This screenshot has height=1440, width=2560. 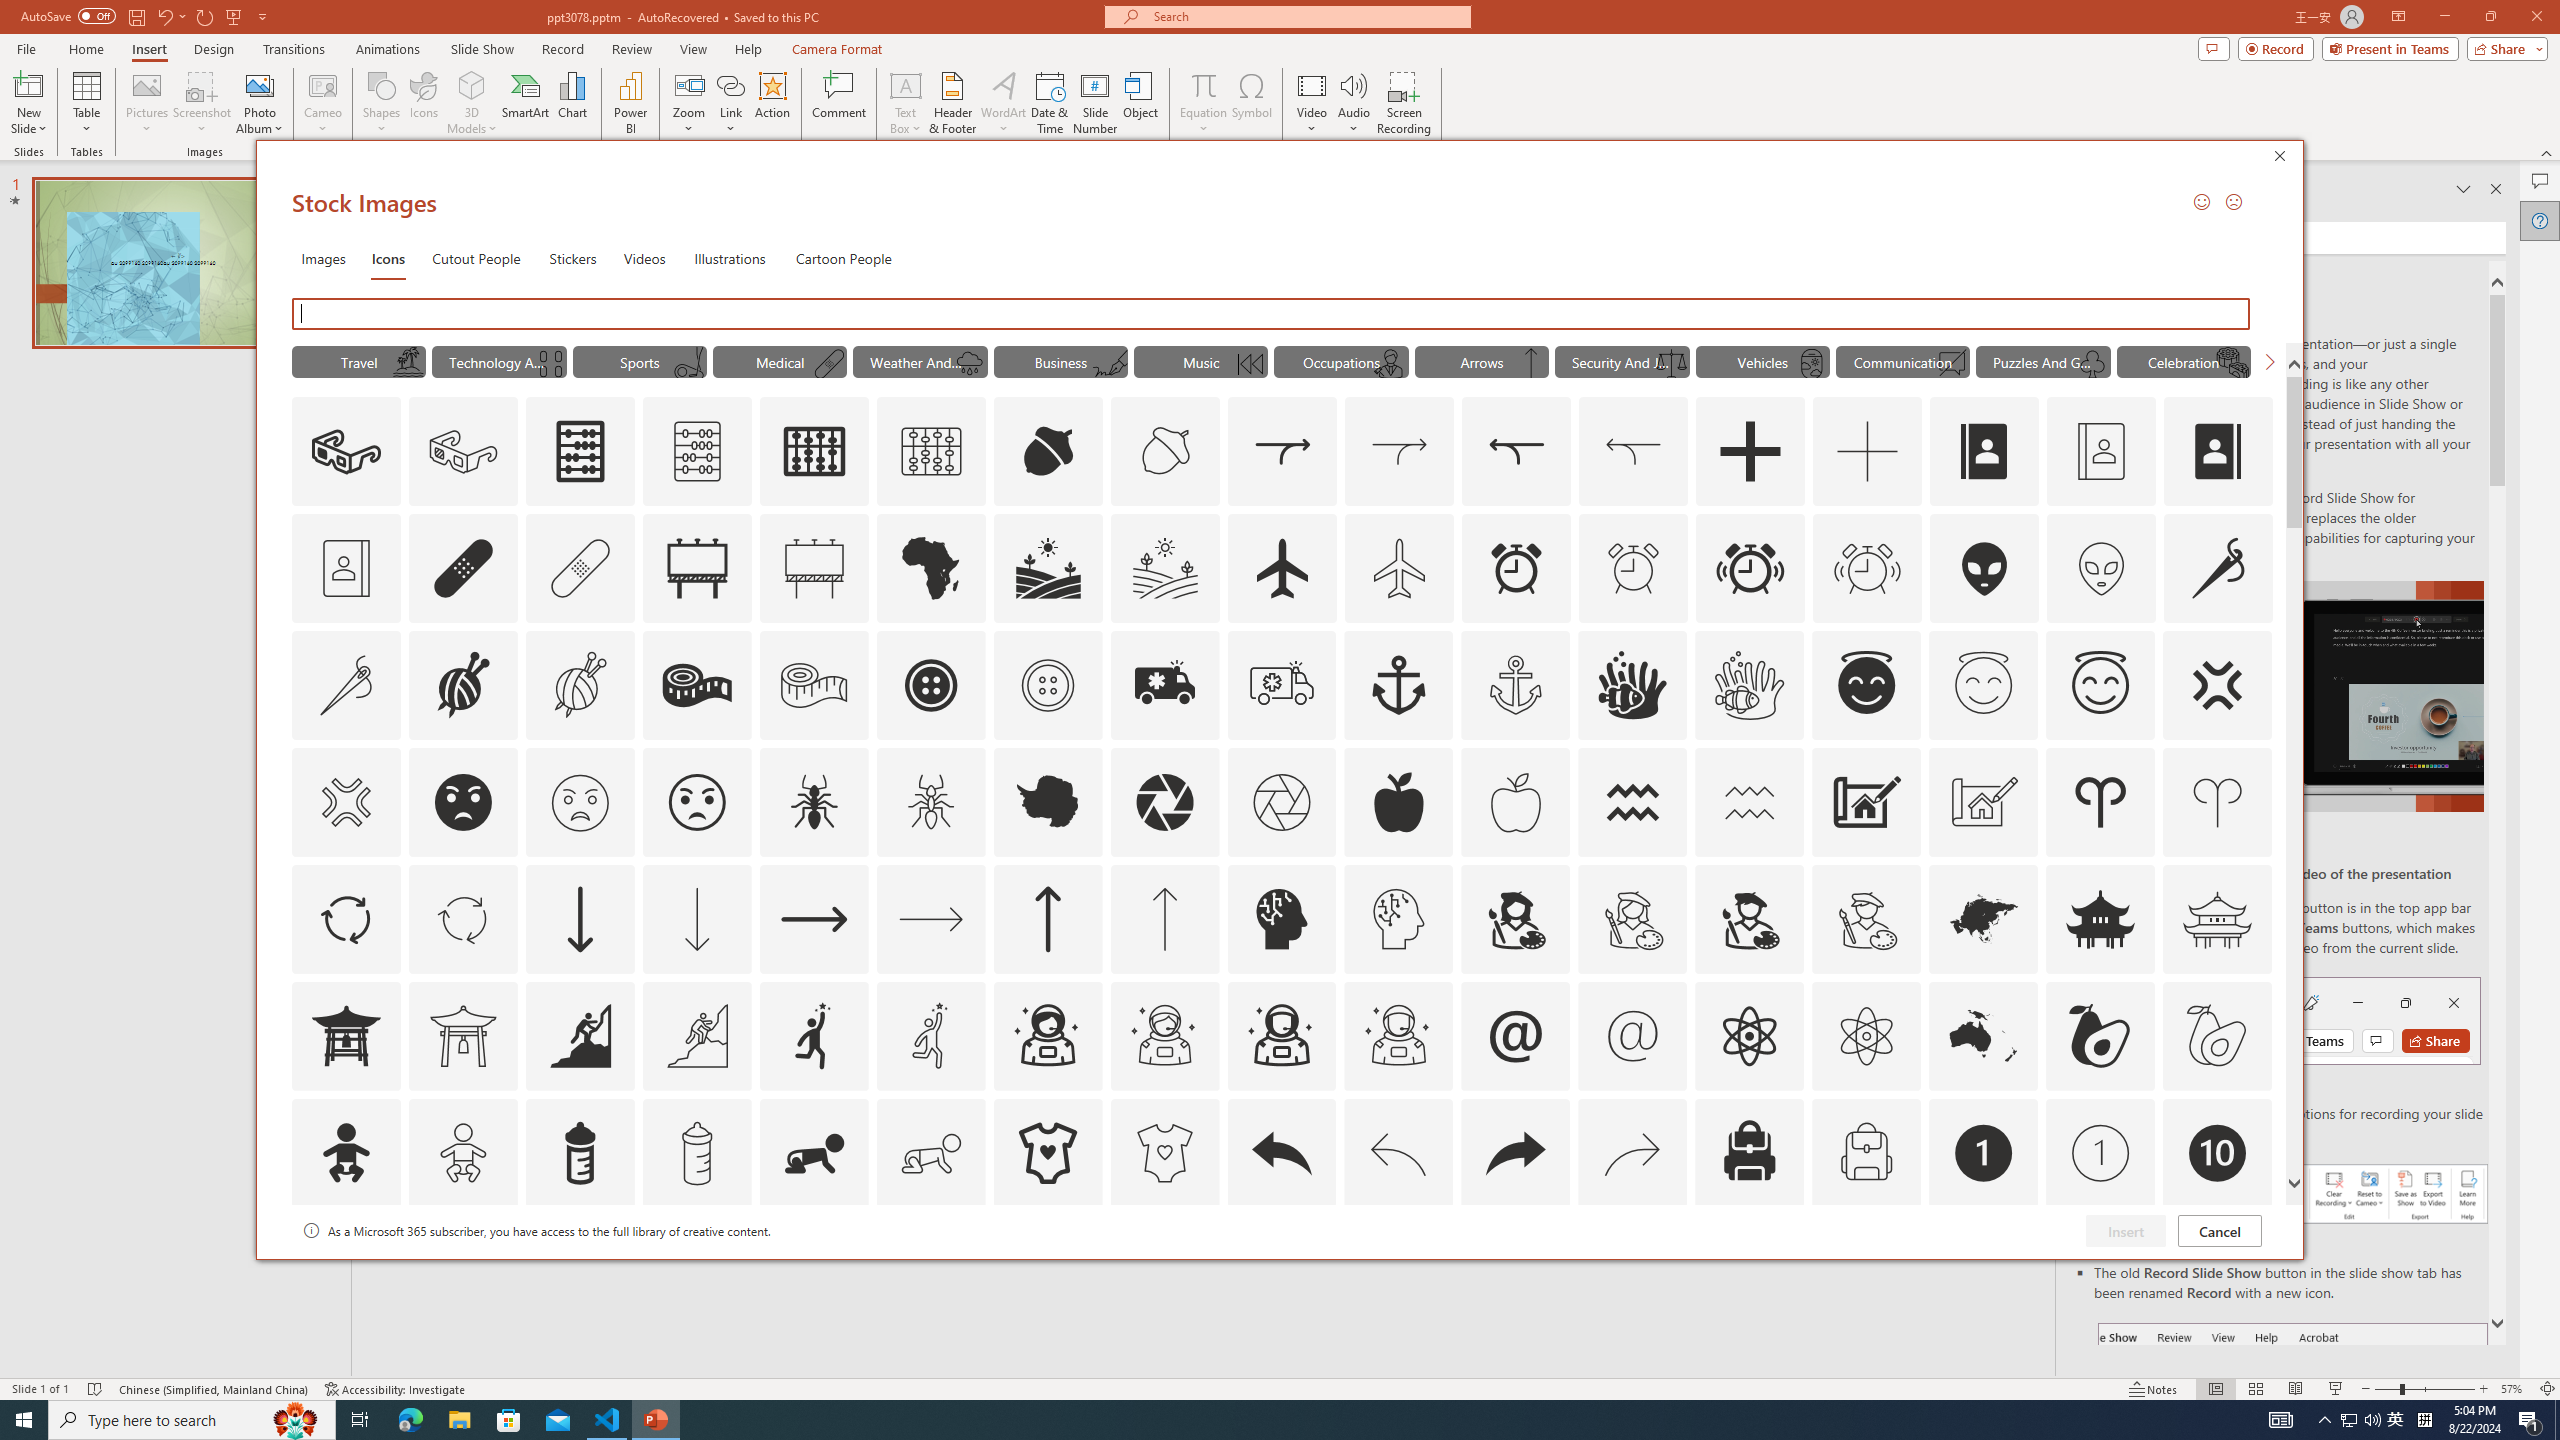 What do you see at coordinates (2216, 685) in the screenshot?
I see `AutomationID: Icons_AngerSymbol` at bounding box center [2216, 685].